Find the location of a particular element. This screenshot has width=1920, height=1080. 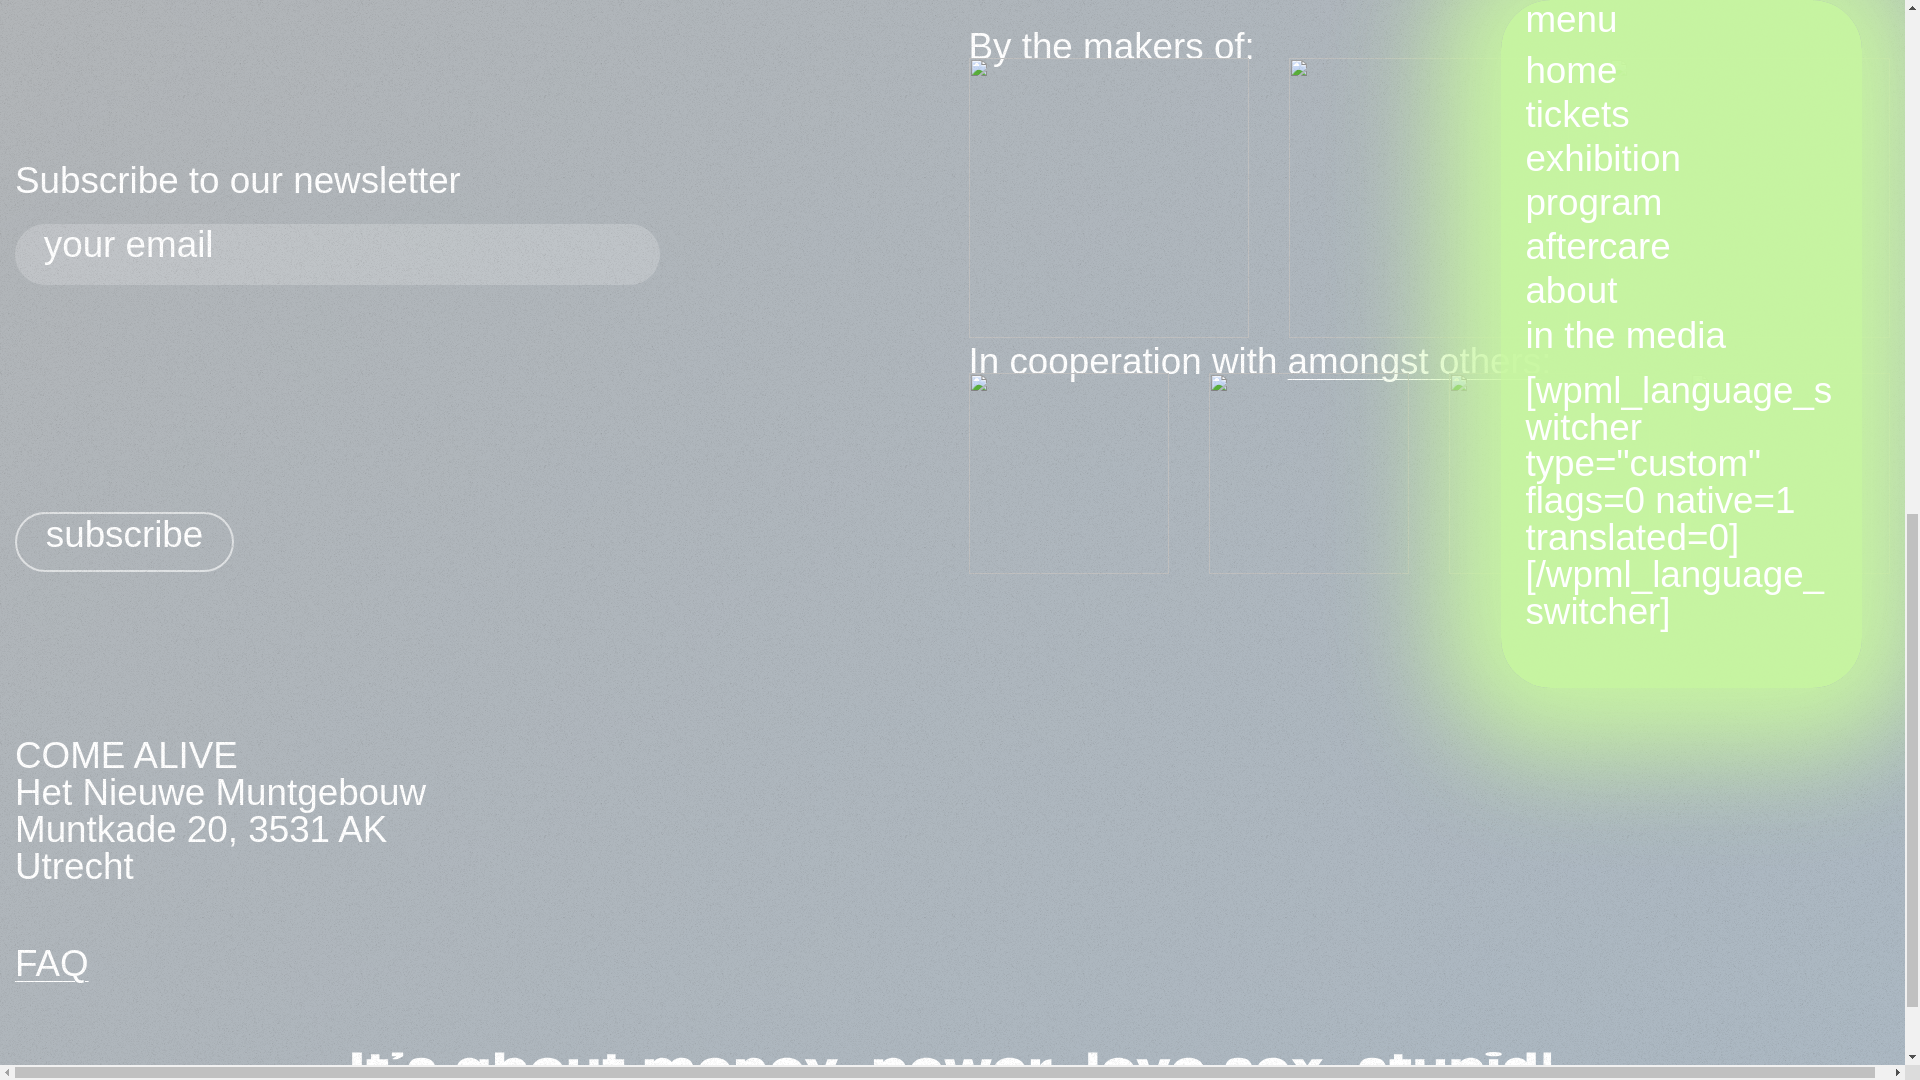

FAQ is located at coordinates (52, 962).